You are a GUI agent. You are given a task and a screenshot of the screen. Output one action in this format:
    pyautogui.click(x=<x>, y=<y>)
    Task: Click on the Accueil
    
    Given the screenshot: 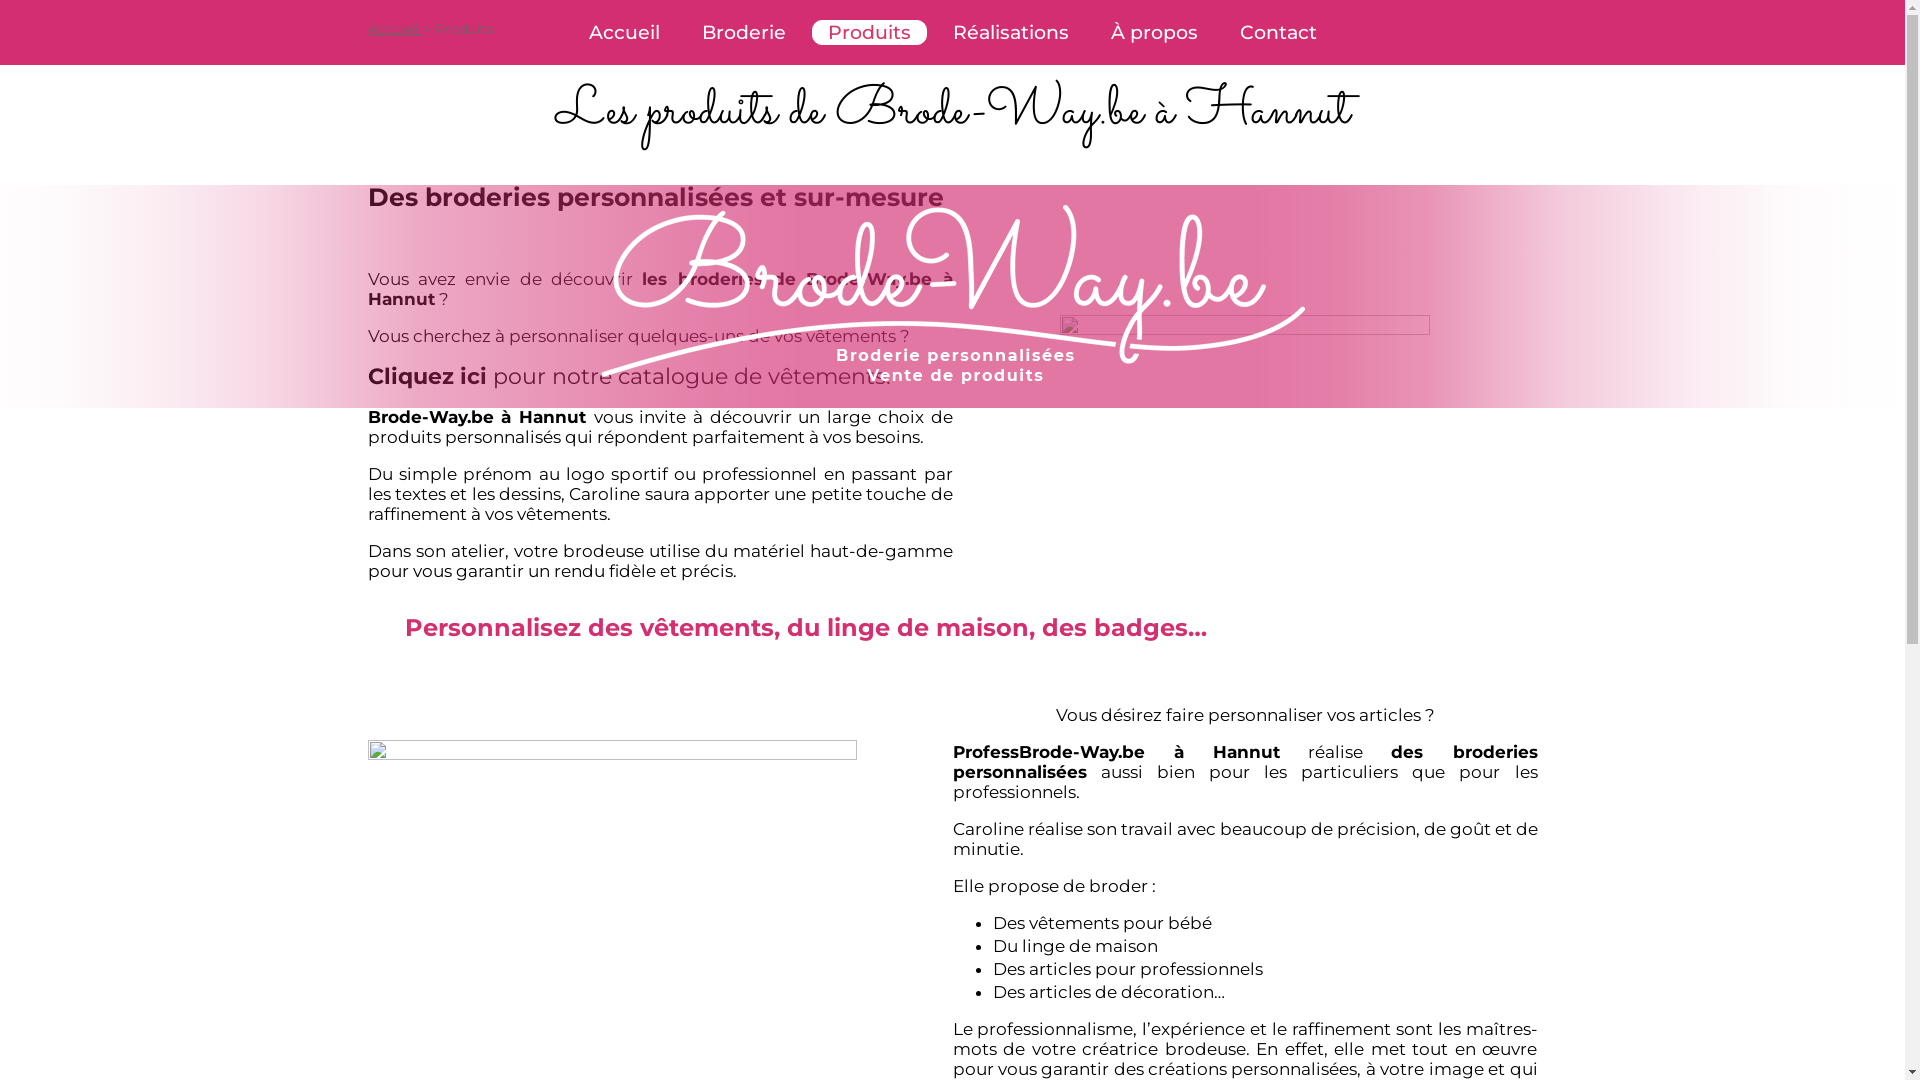 What is the action you would take?
    pyautogui.click(x=624, y=32)
    